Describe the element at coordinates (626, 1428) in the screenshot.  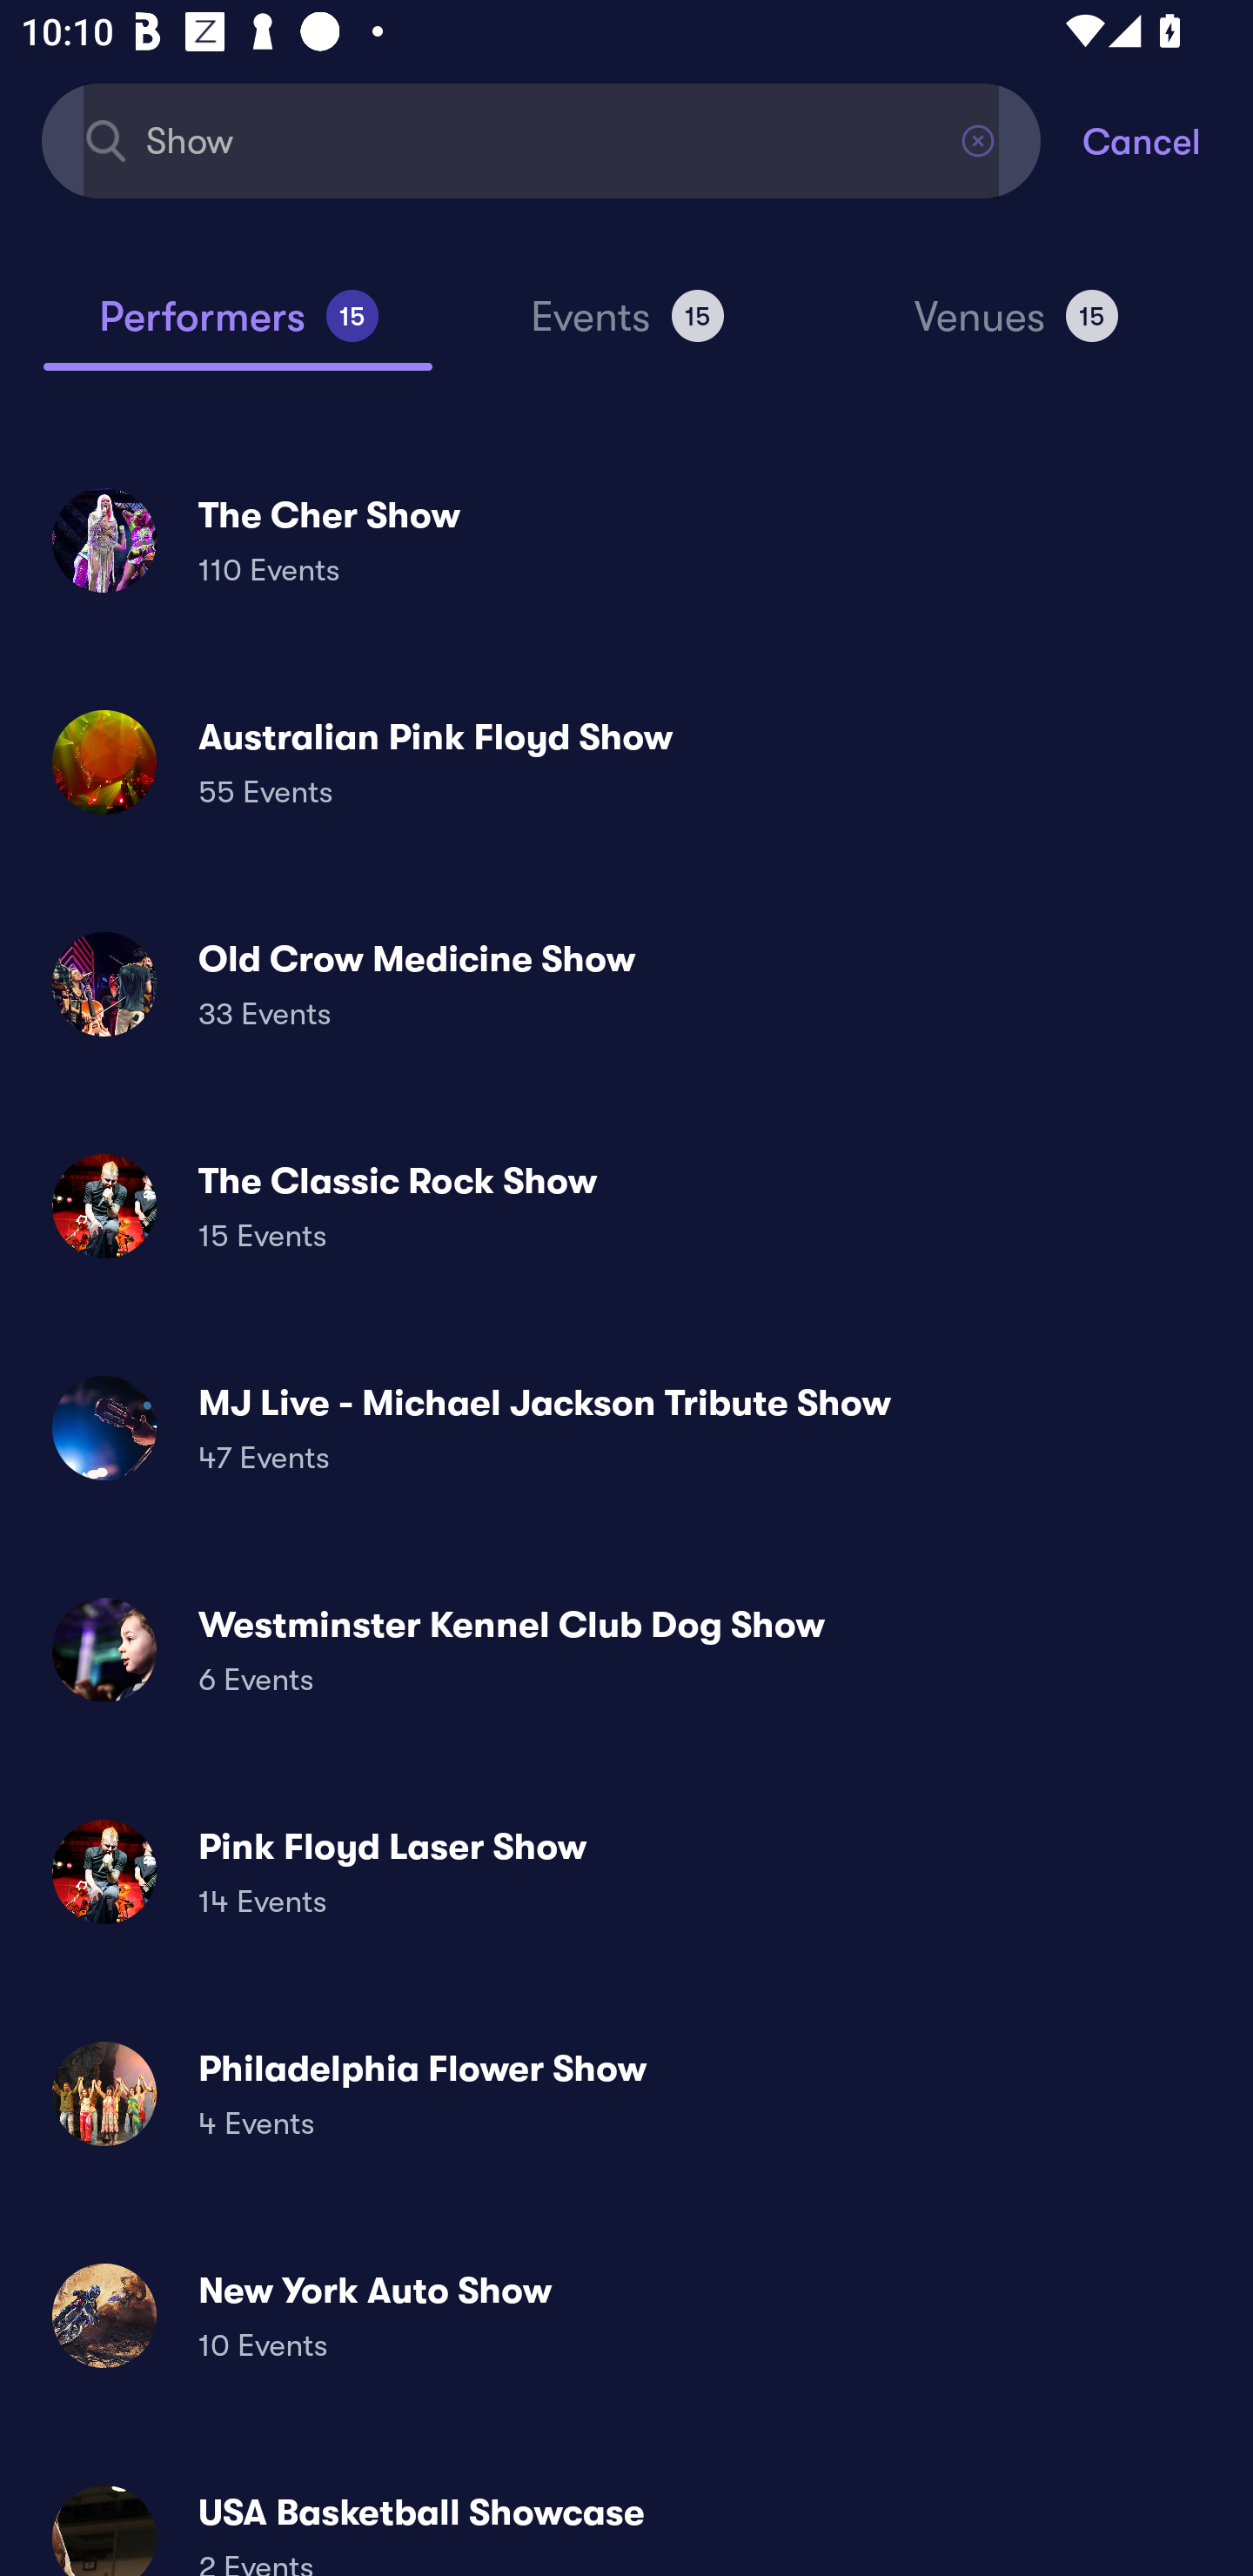
I see `MJ Live - Michael Jackson Tribute Show 47 Events` at that location.